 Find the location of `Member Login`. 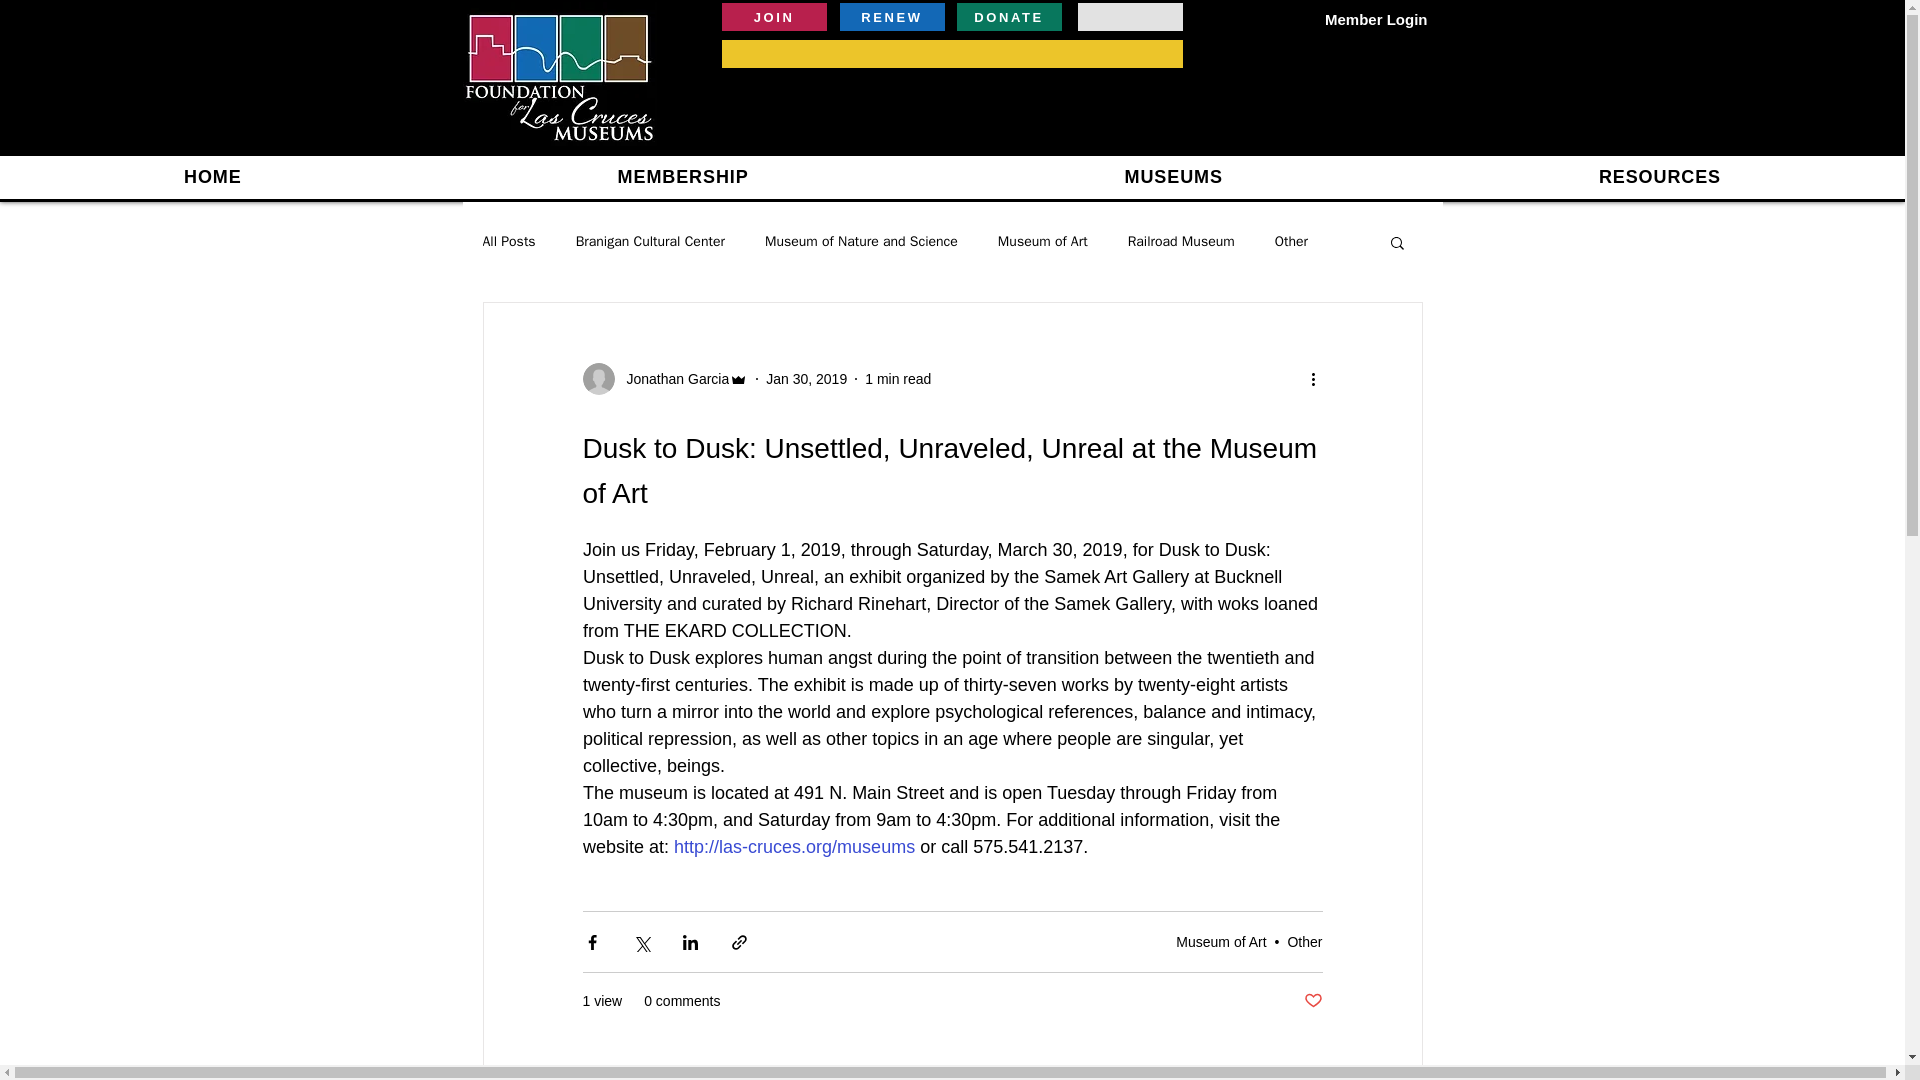

Member Login is located at coordinates (1376, 19).